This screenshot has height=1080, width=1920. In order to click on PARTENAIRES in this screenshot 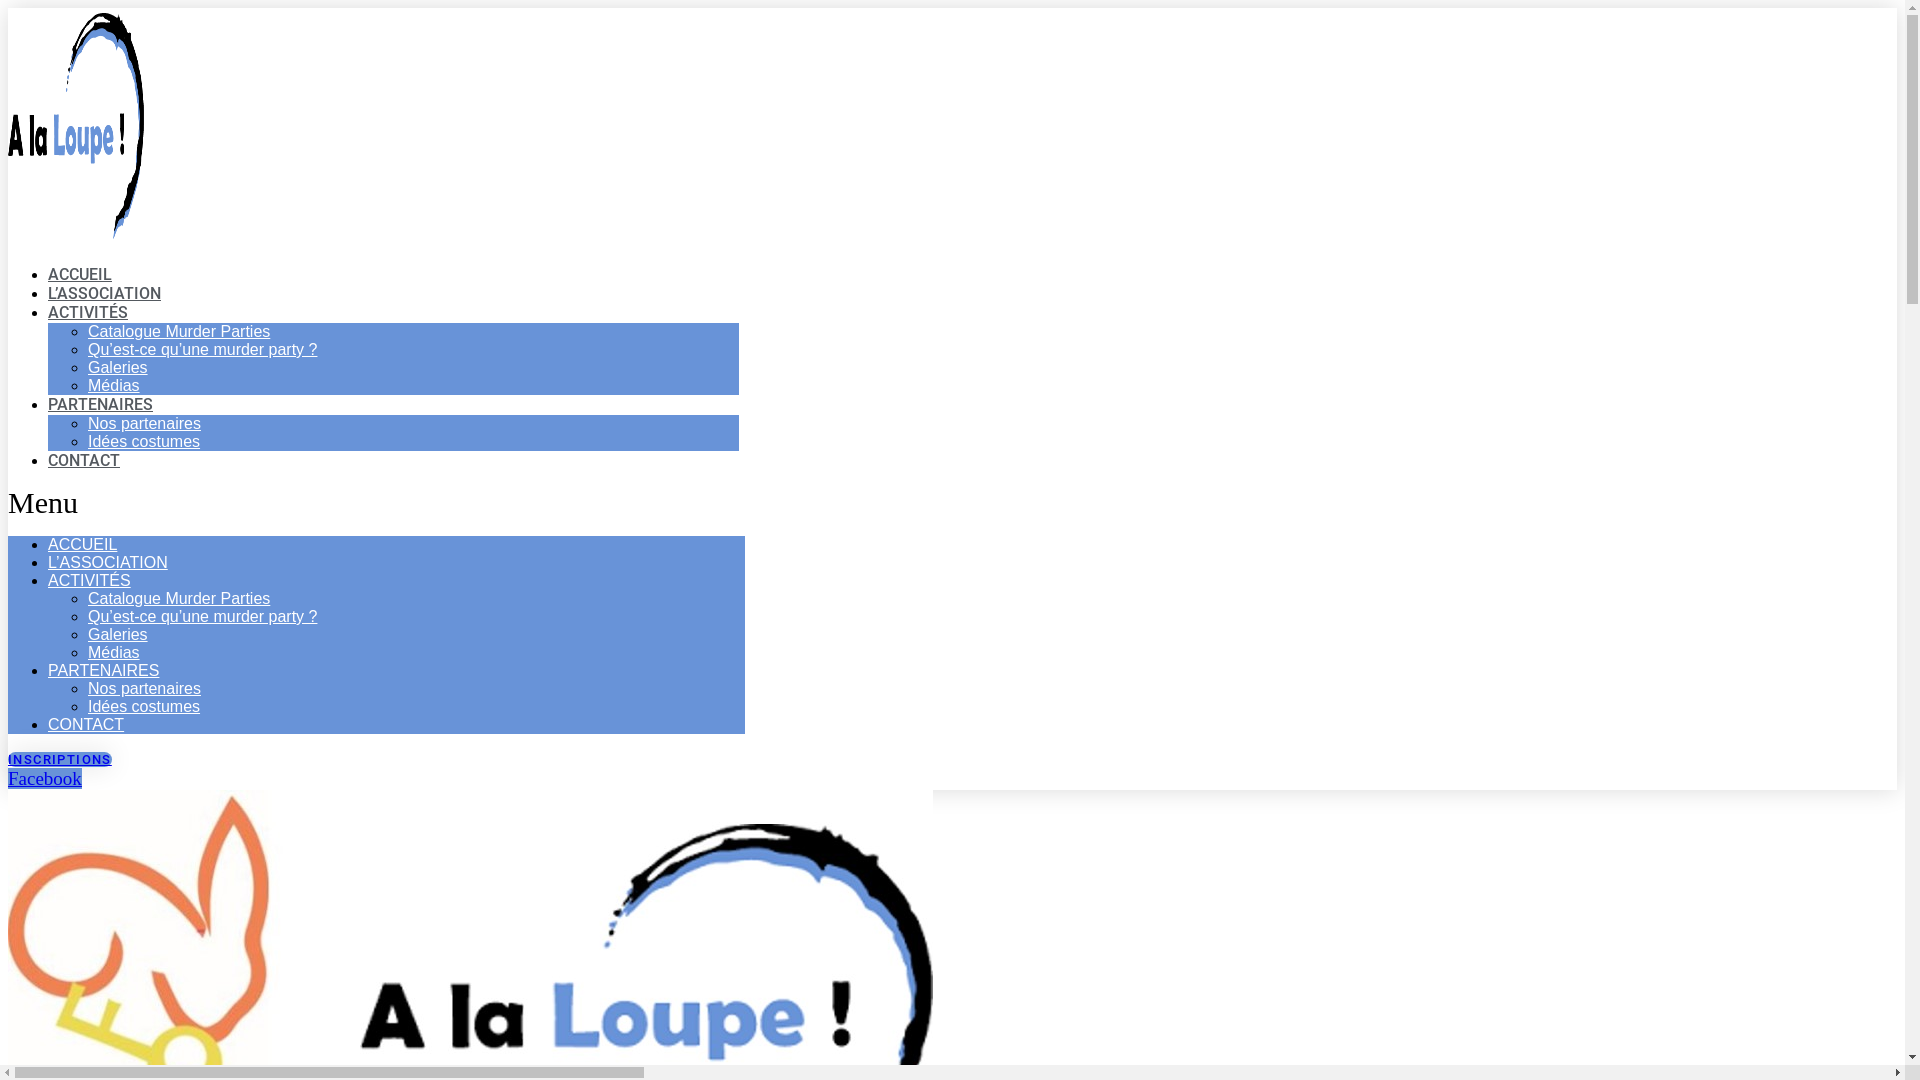, I will do `click(100, 404)`.